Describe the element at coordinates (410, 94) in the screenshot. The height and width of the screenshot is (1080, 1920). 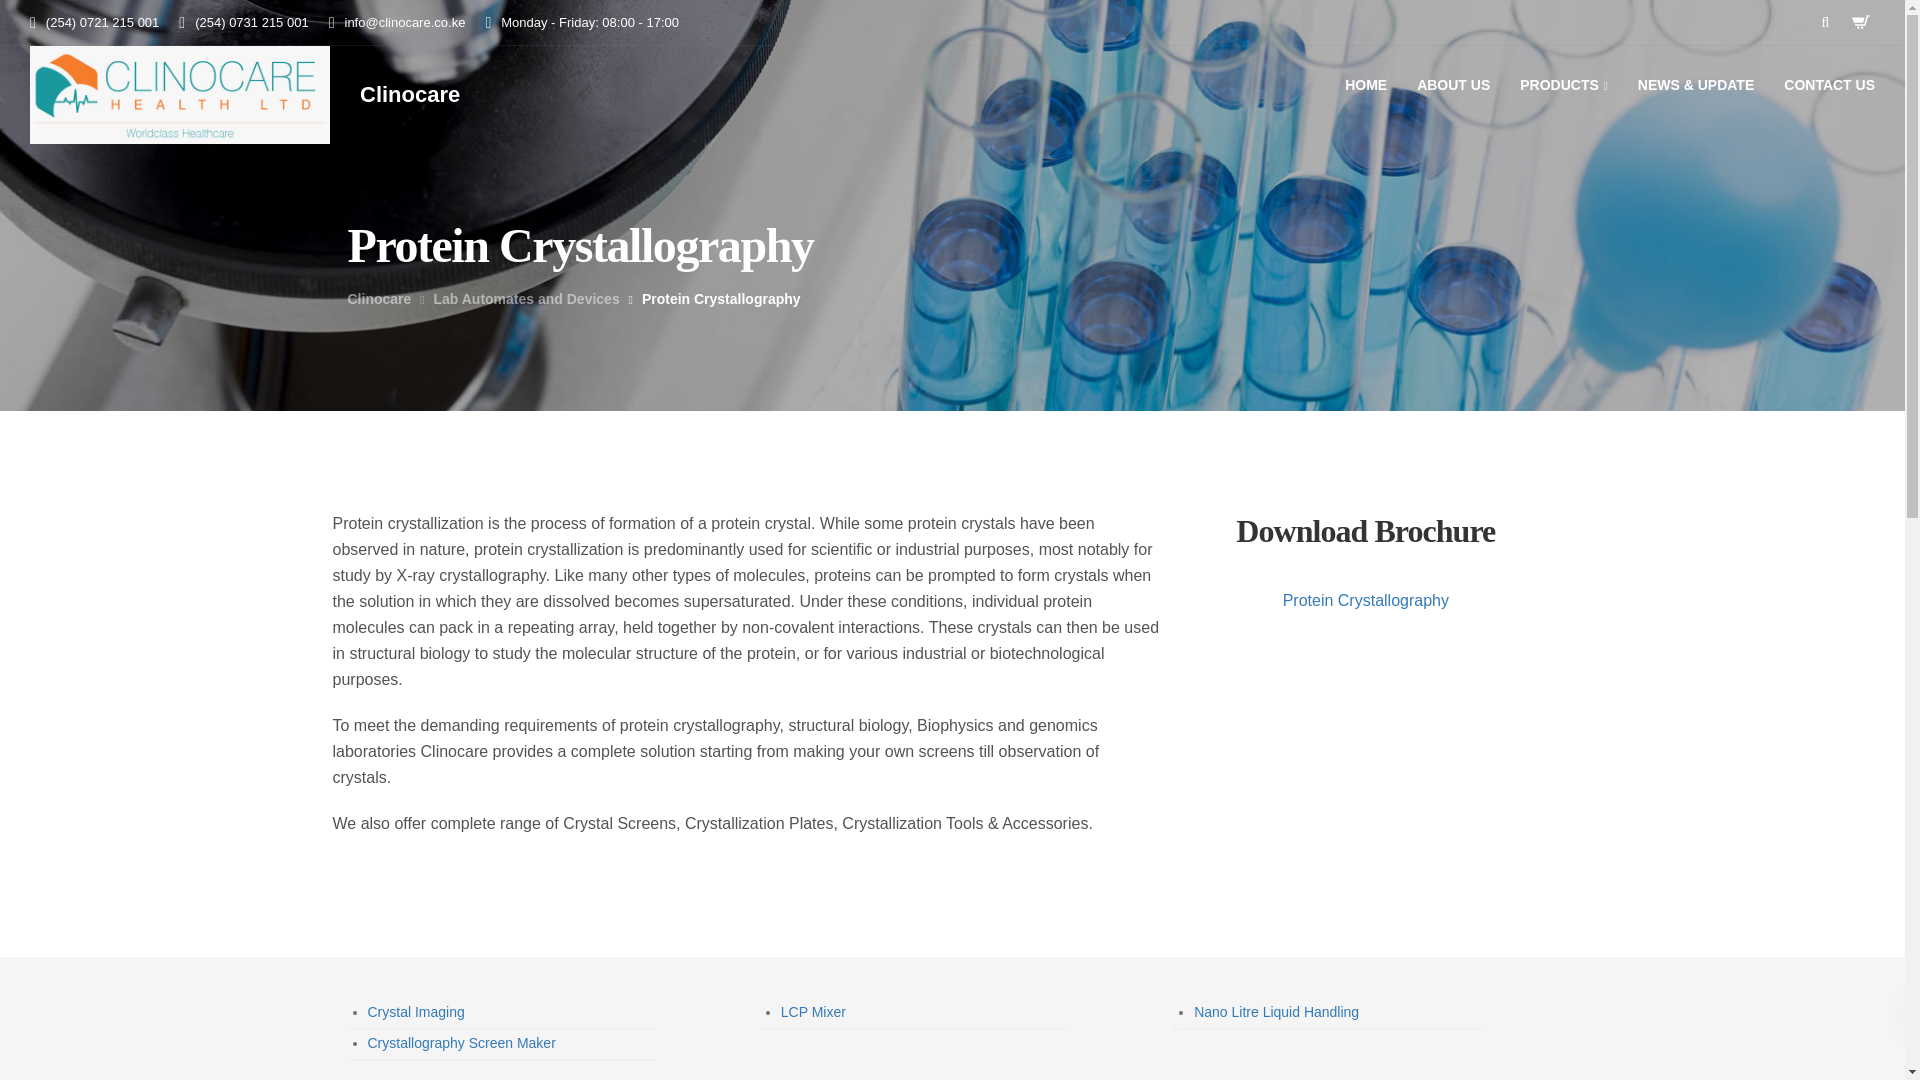
I see `Clinocare` at that location.